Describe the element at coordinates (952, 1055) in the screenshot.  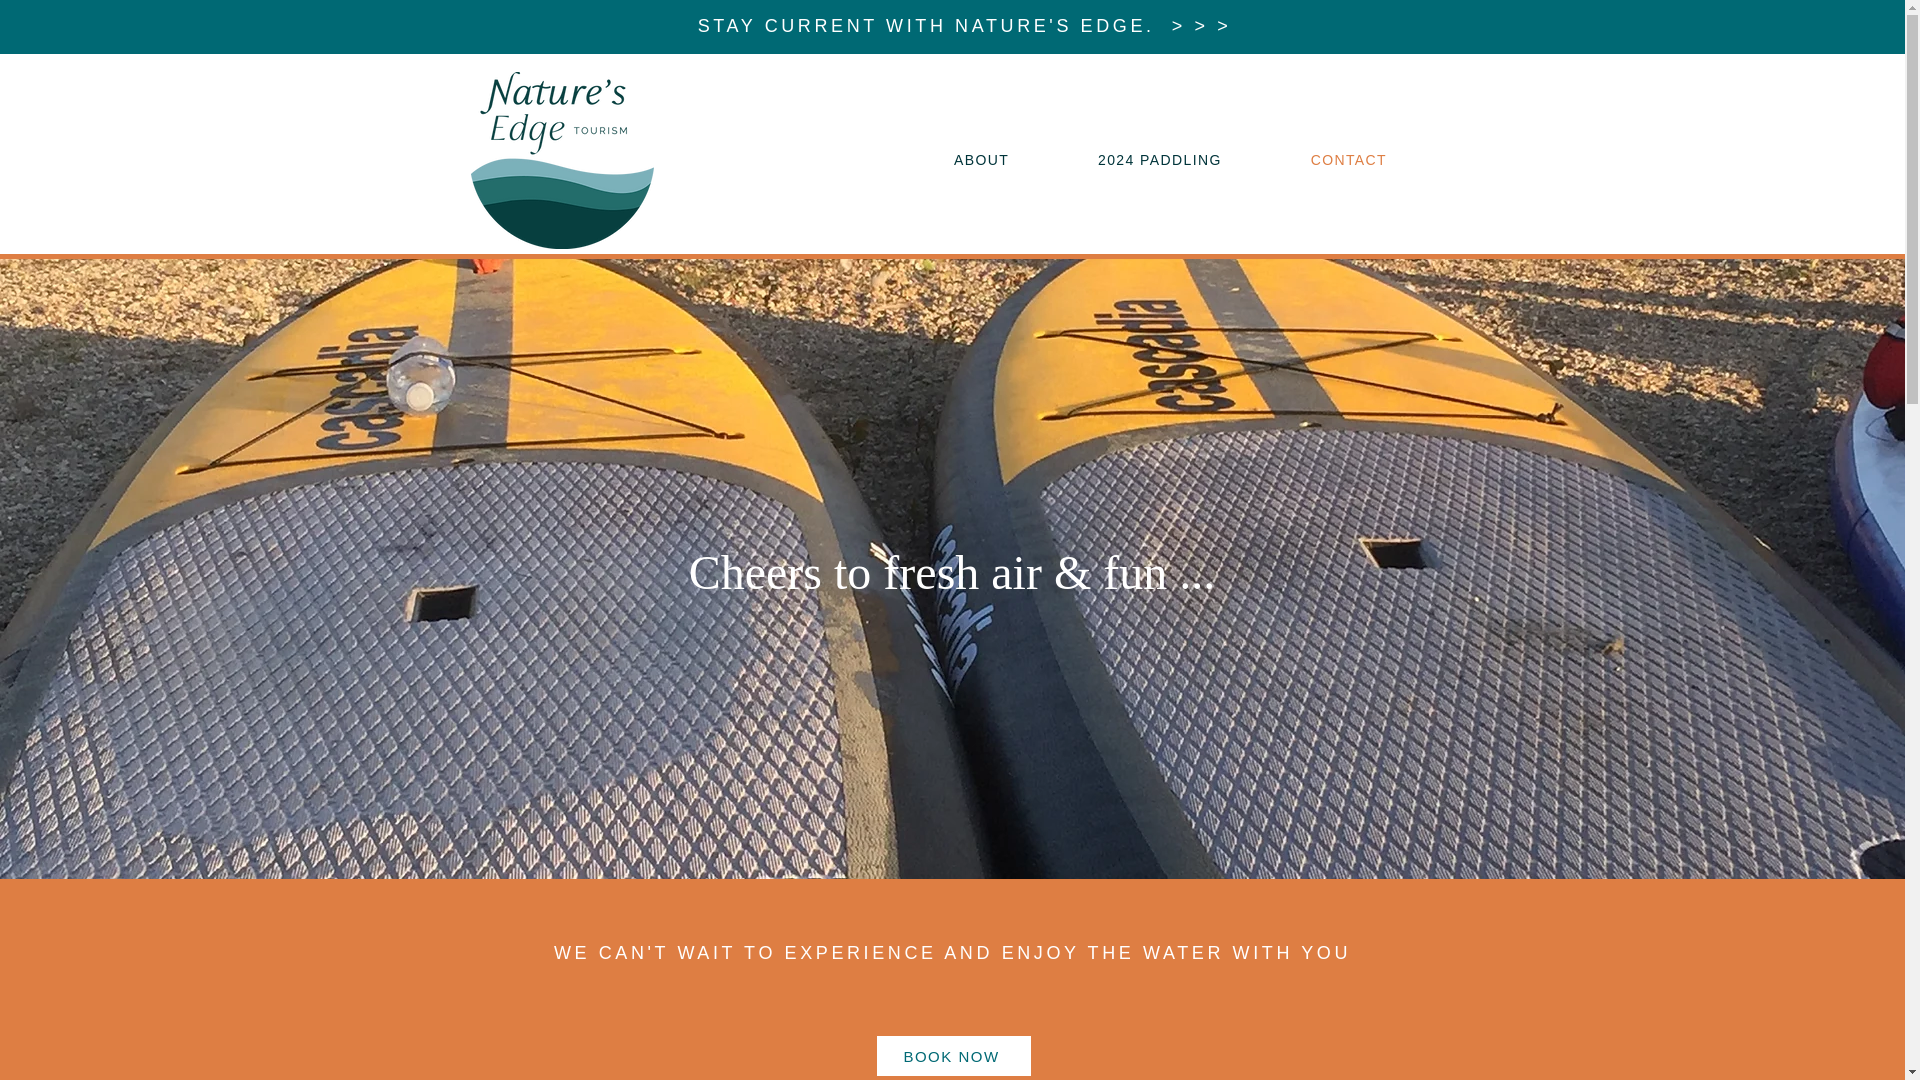
I see `BOOK NOW` at that location.